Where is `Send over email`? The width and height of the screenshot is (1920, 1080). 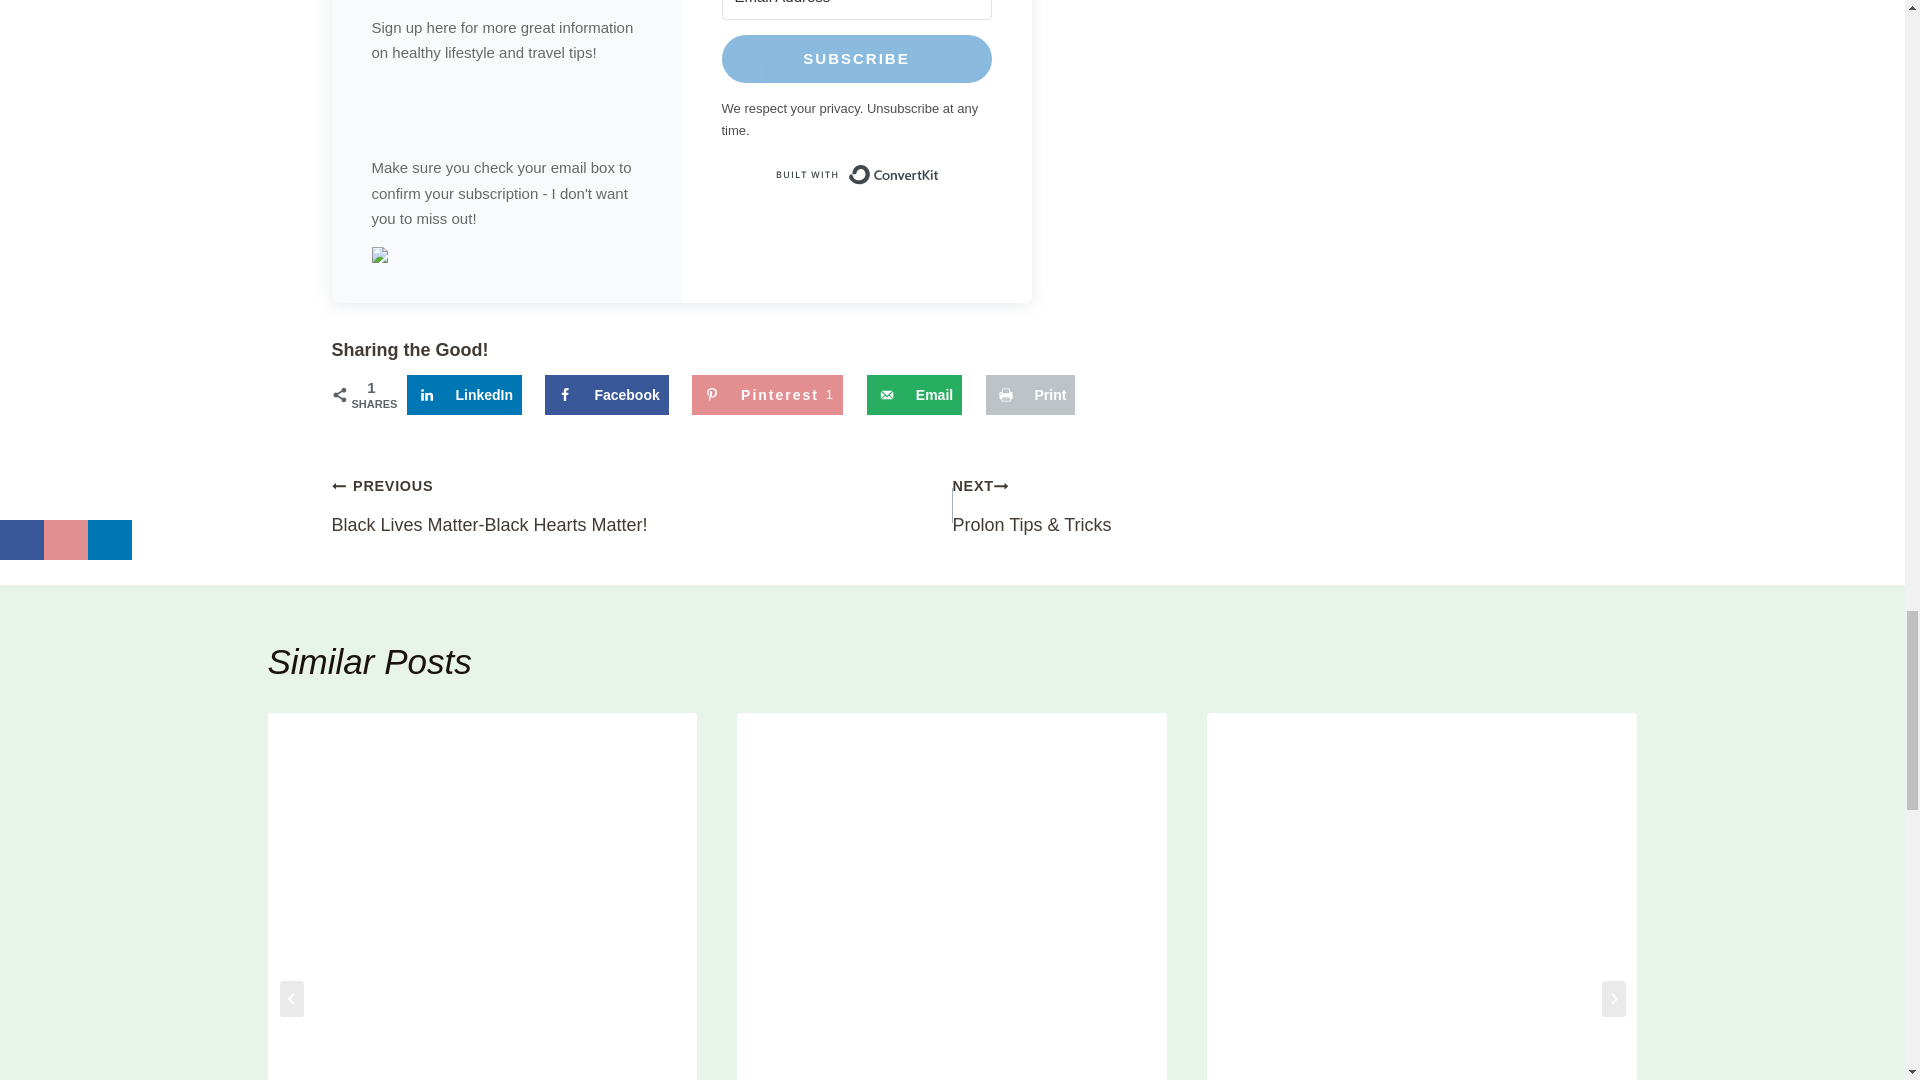
Send over email is located at coordinates (1030, 394).